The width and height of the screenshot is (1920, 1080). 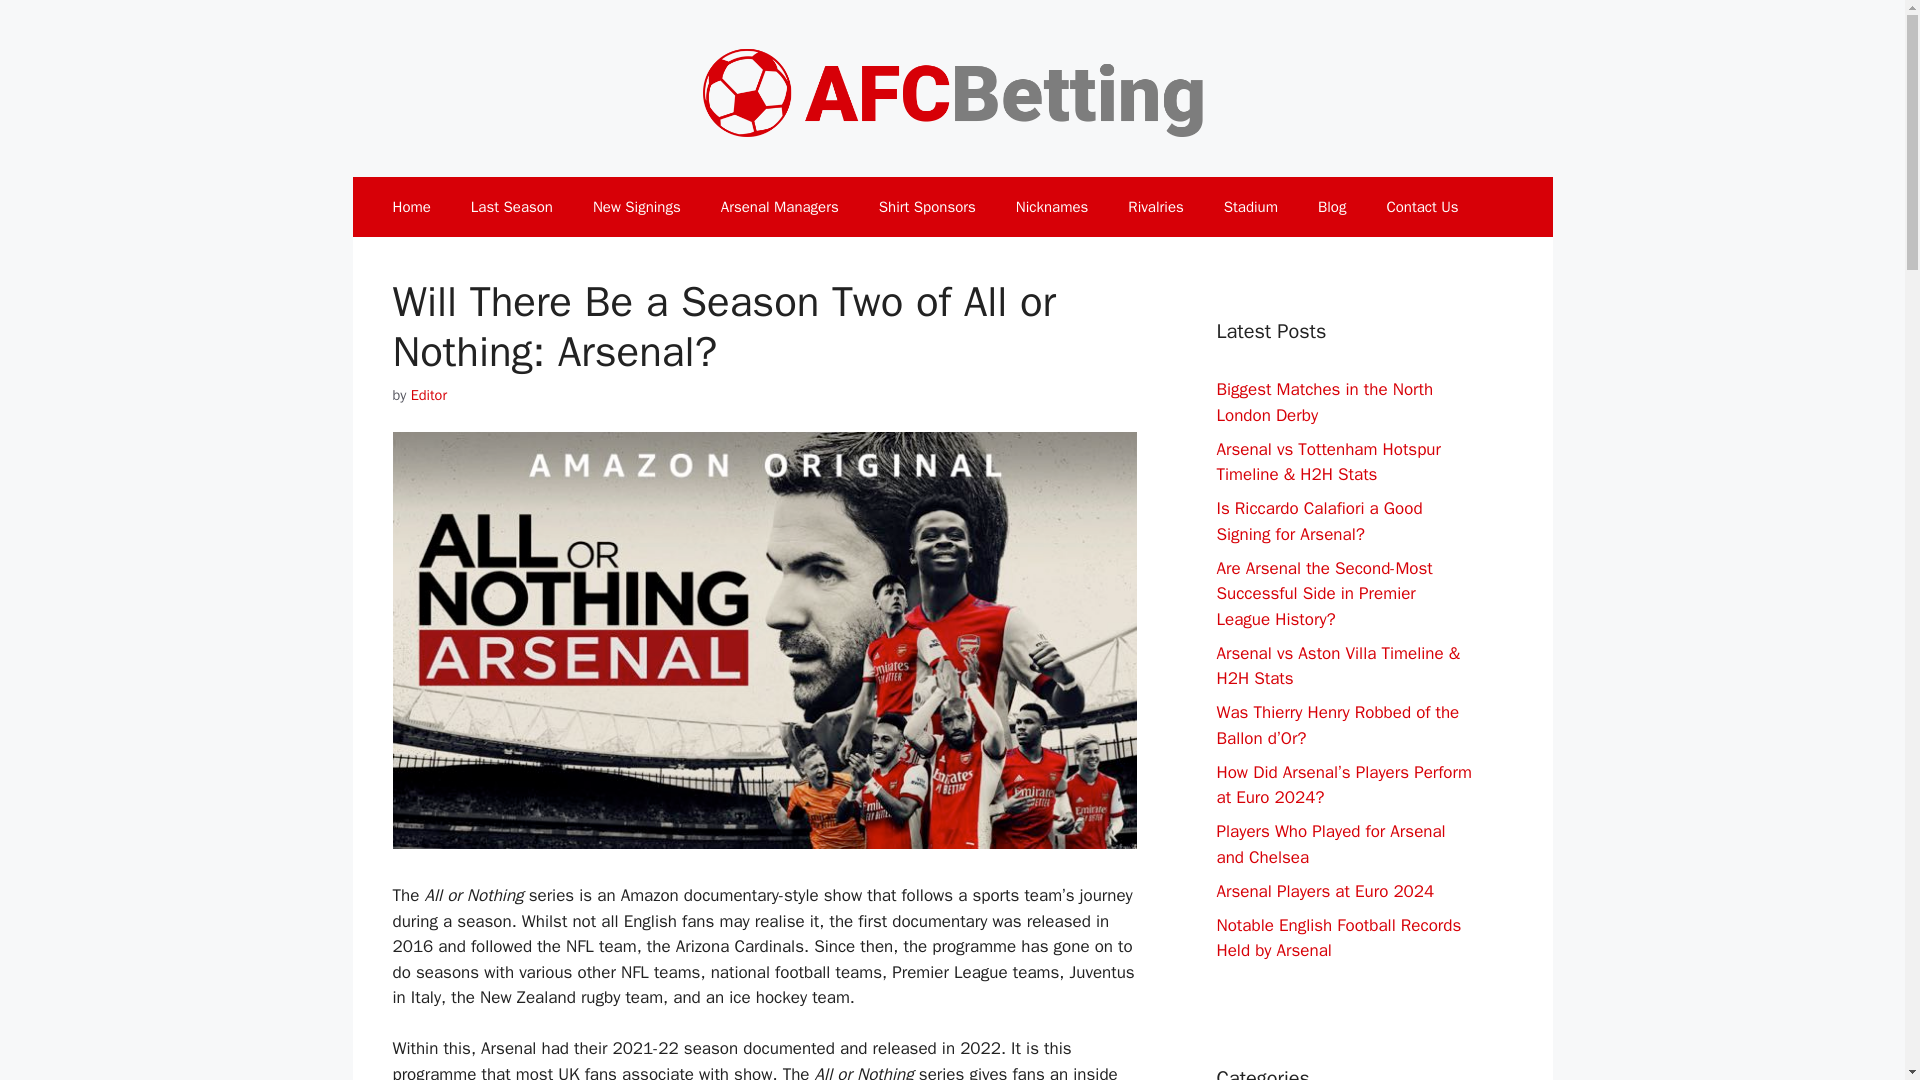 I want to click on Arsenal Managers, so click(x=779, y=206).